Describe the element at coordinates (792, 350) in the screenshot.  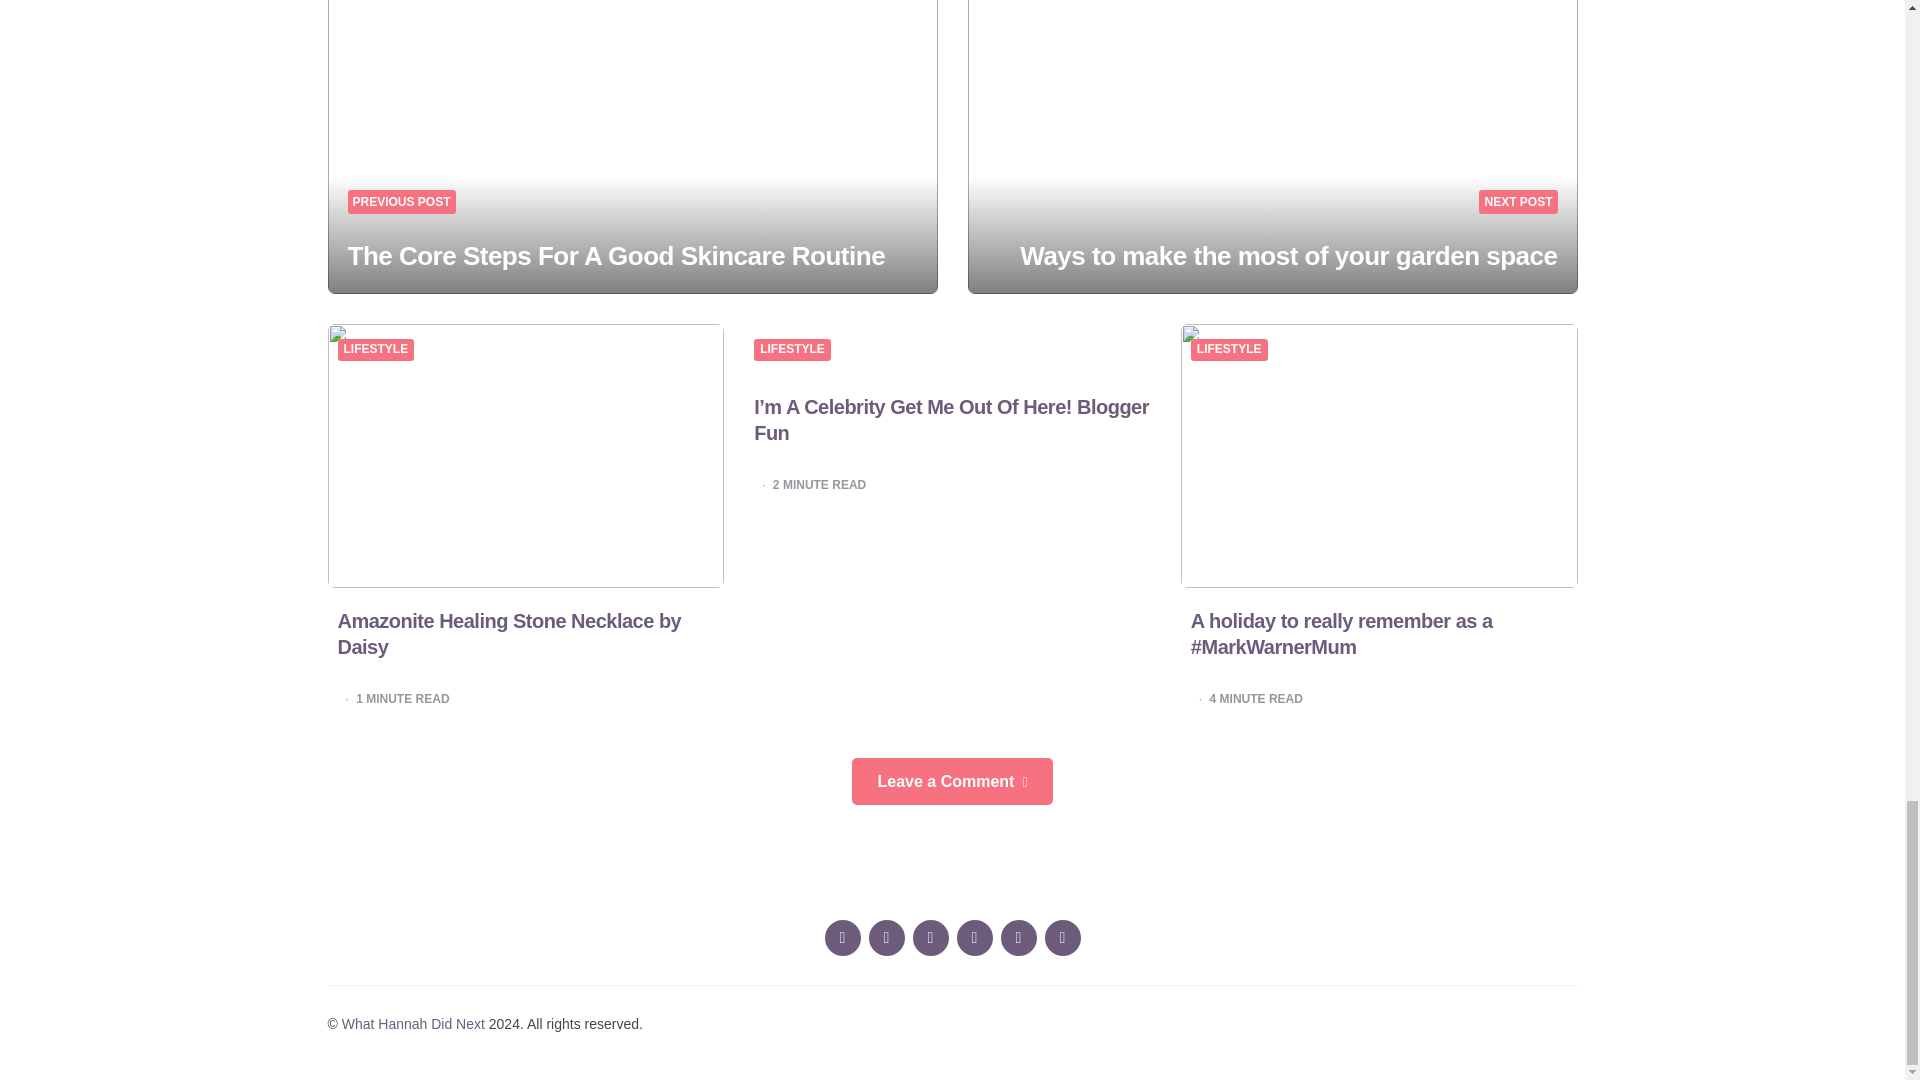
I see `LIFESTYLE` at that location.